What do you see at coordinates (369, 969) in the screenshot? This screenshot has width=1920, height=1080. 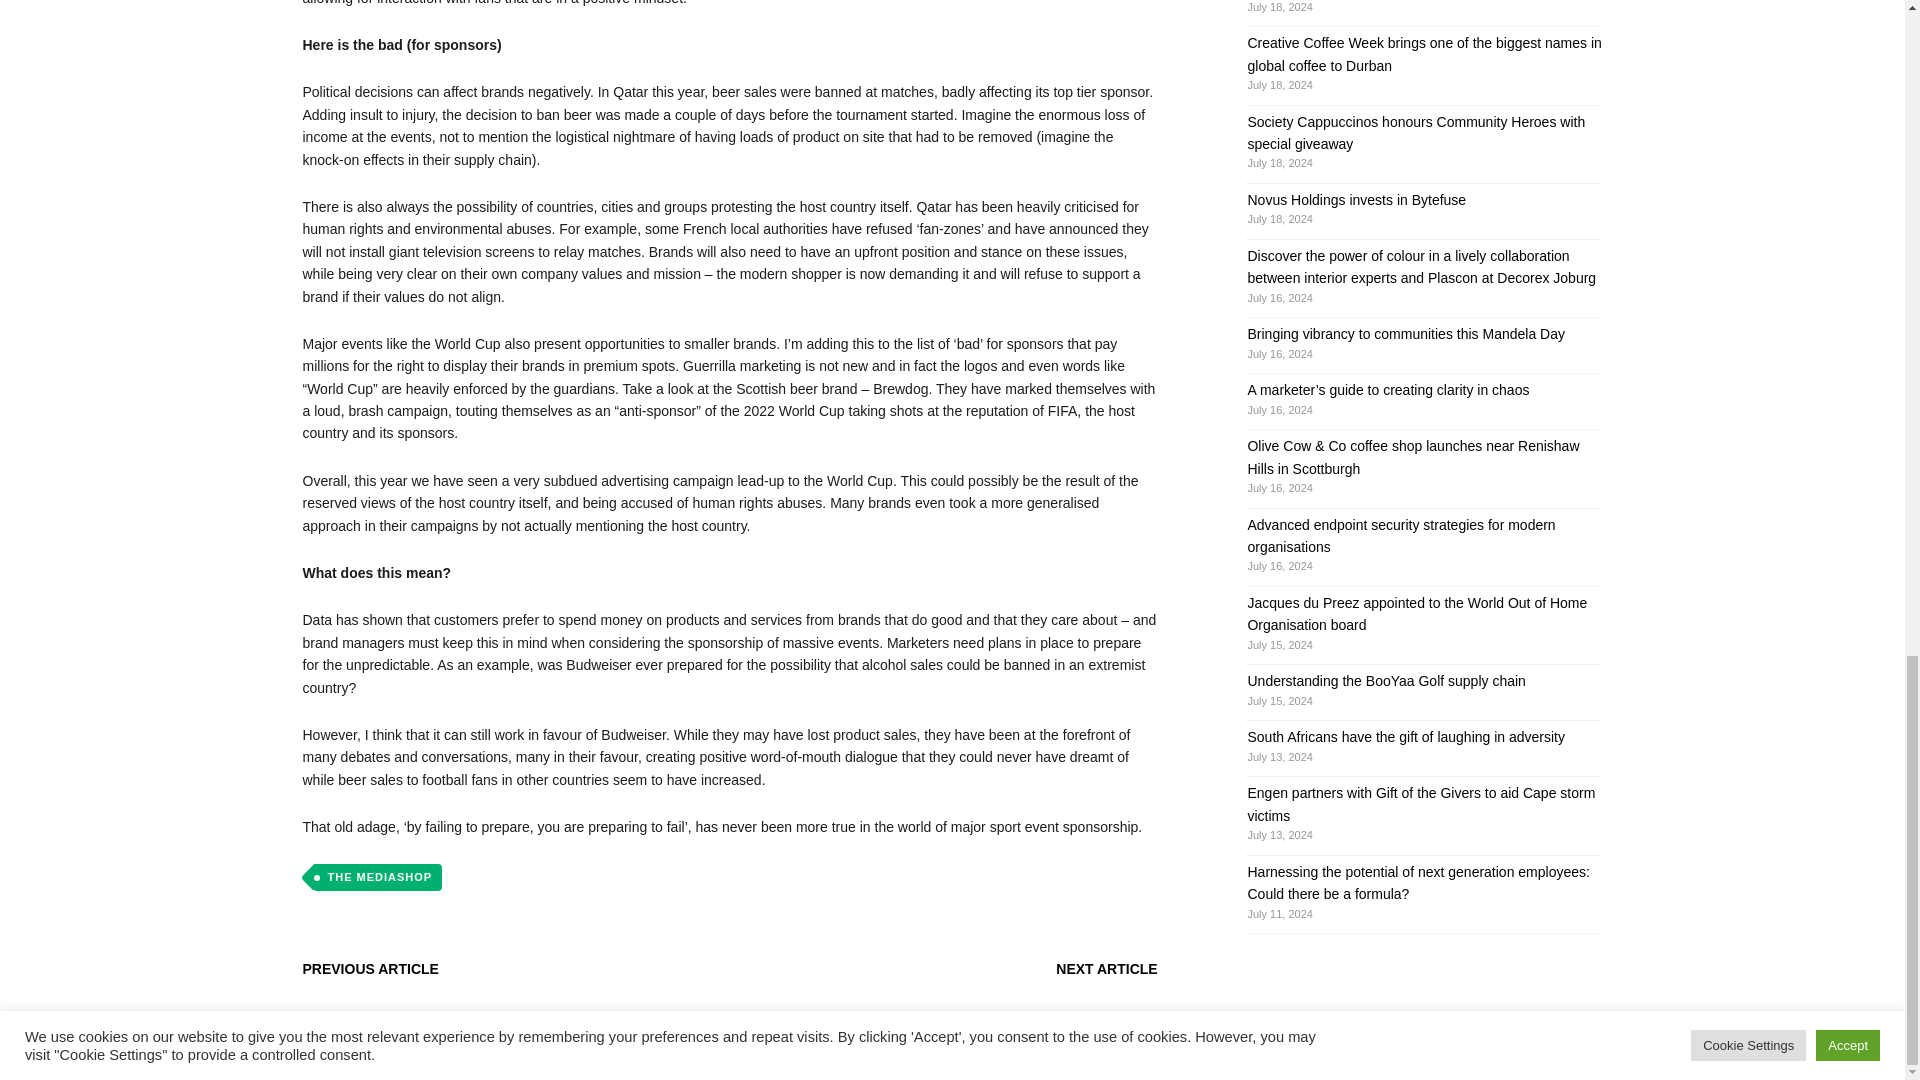 I see `PREVIOUS ARTICLE` at bounding box center [369, 969].